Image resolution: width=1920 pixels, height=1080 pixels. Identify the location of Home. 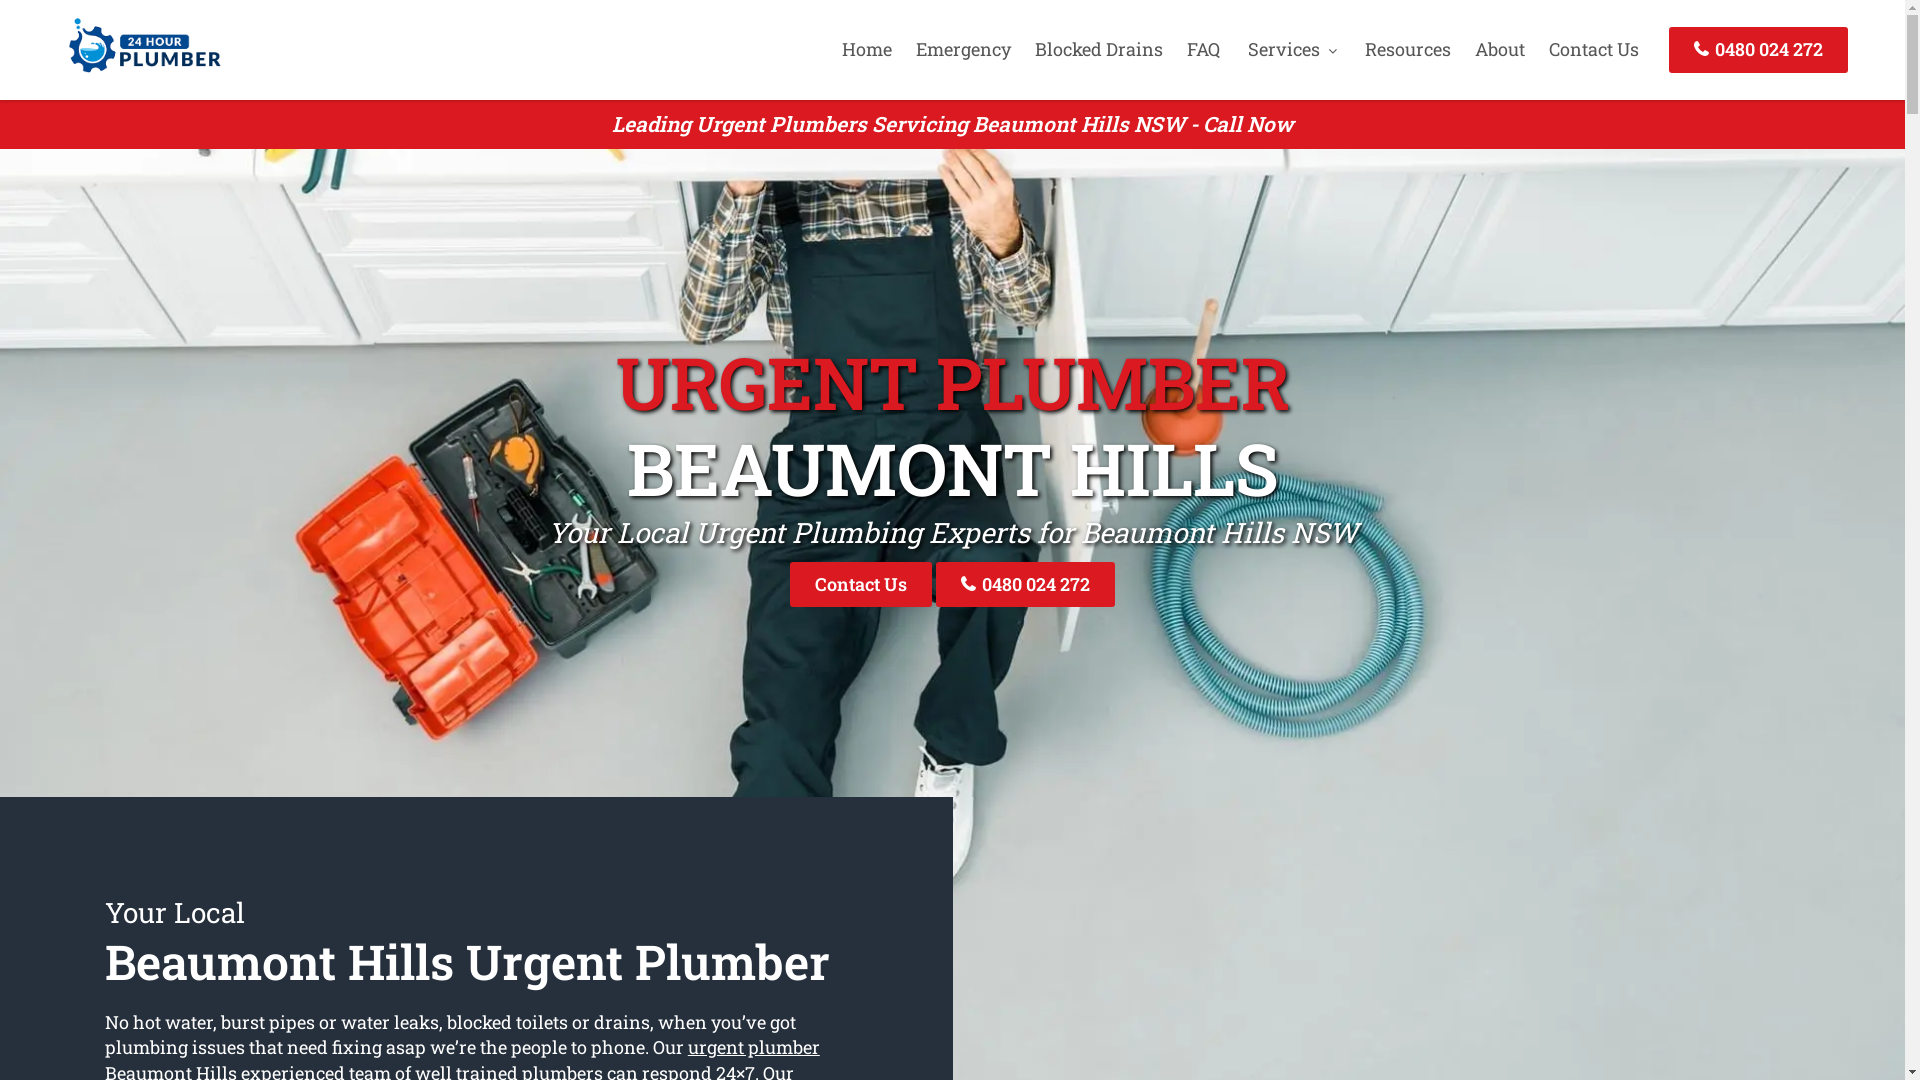
(867, 49).